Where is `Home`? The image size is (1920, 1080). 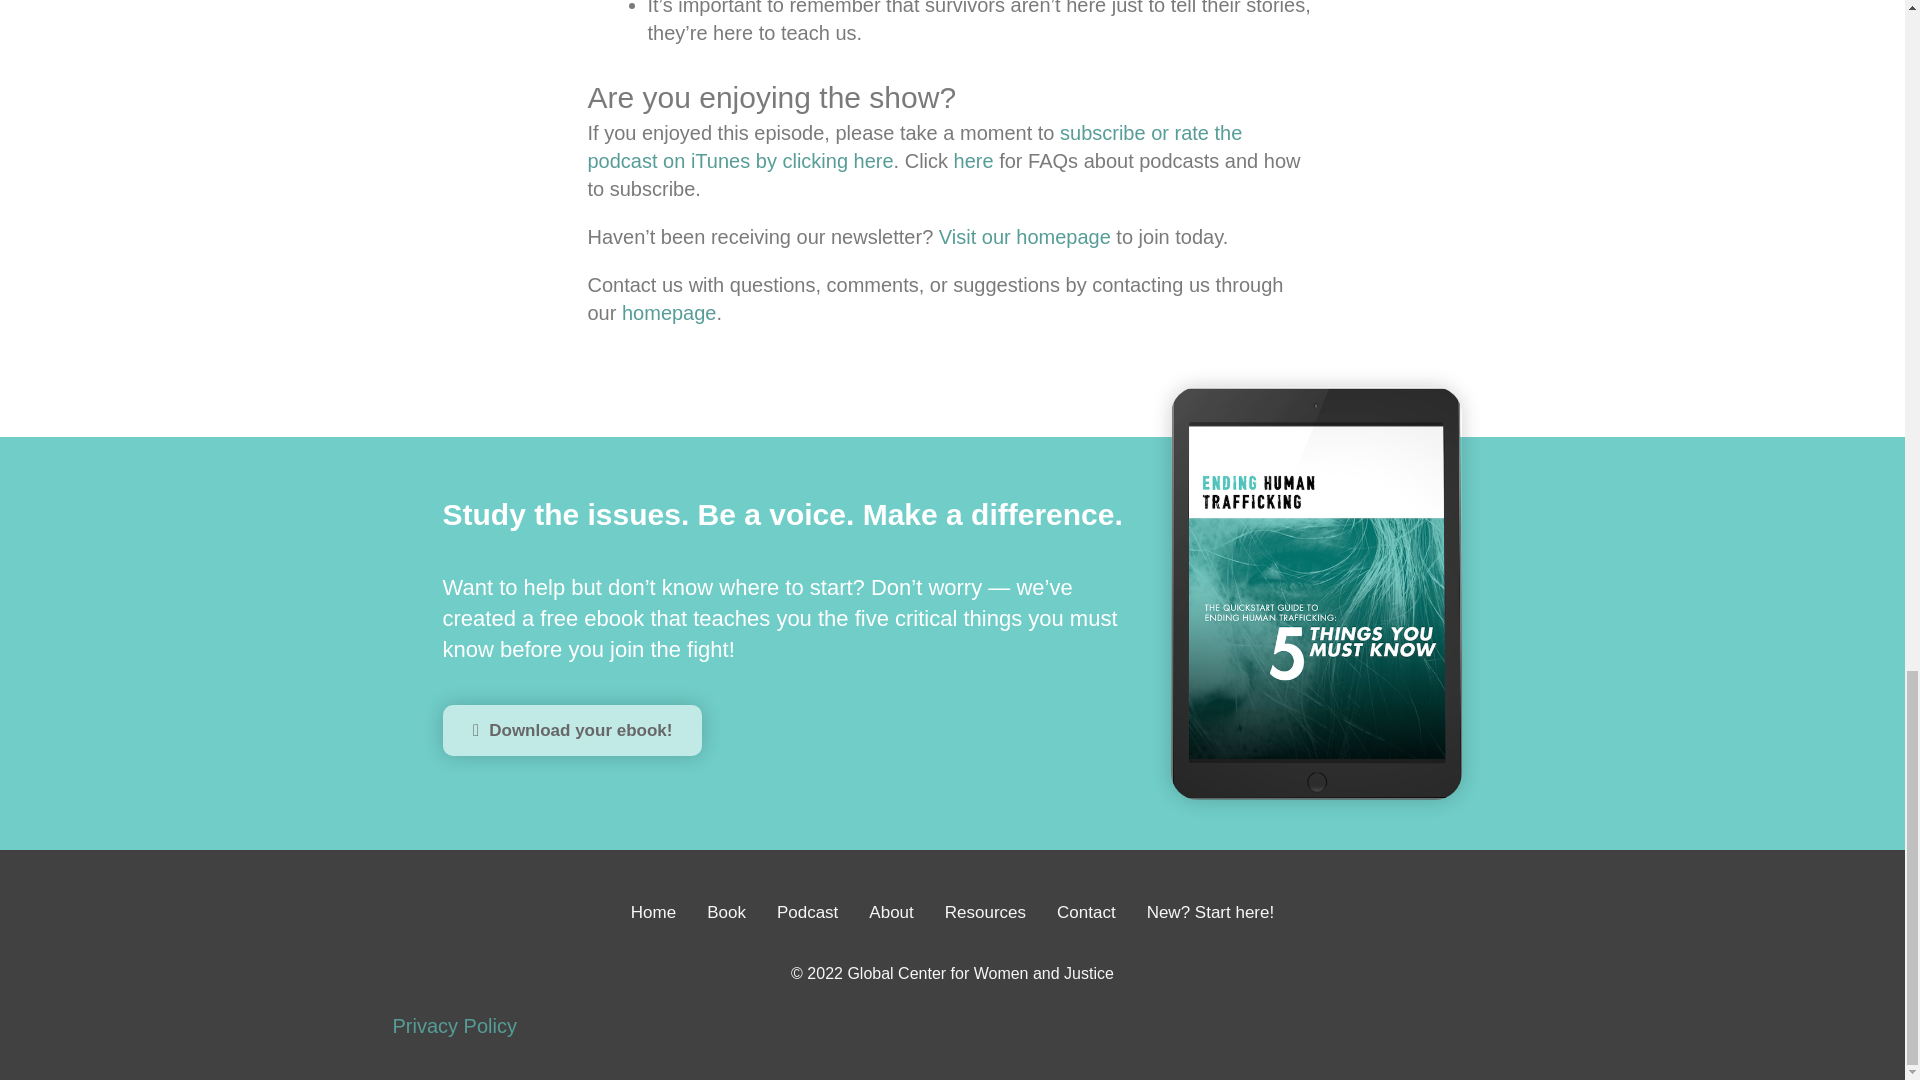 Home is located at coordinates (653, 912).